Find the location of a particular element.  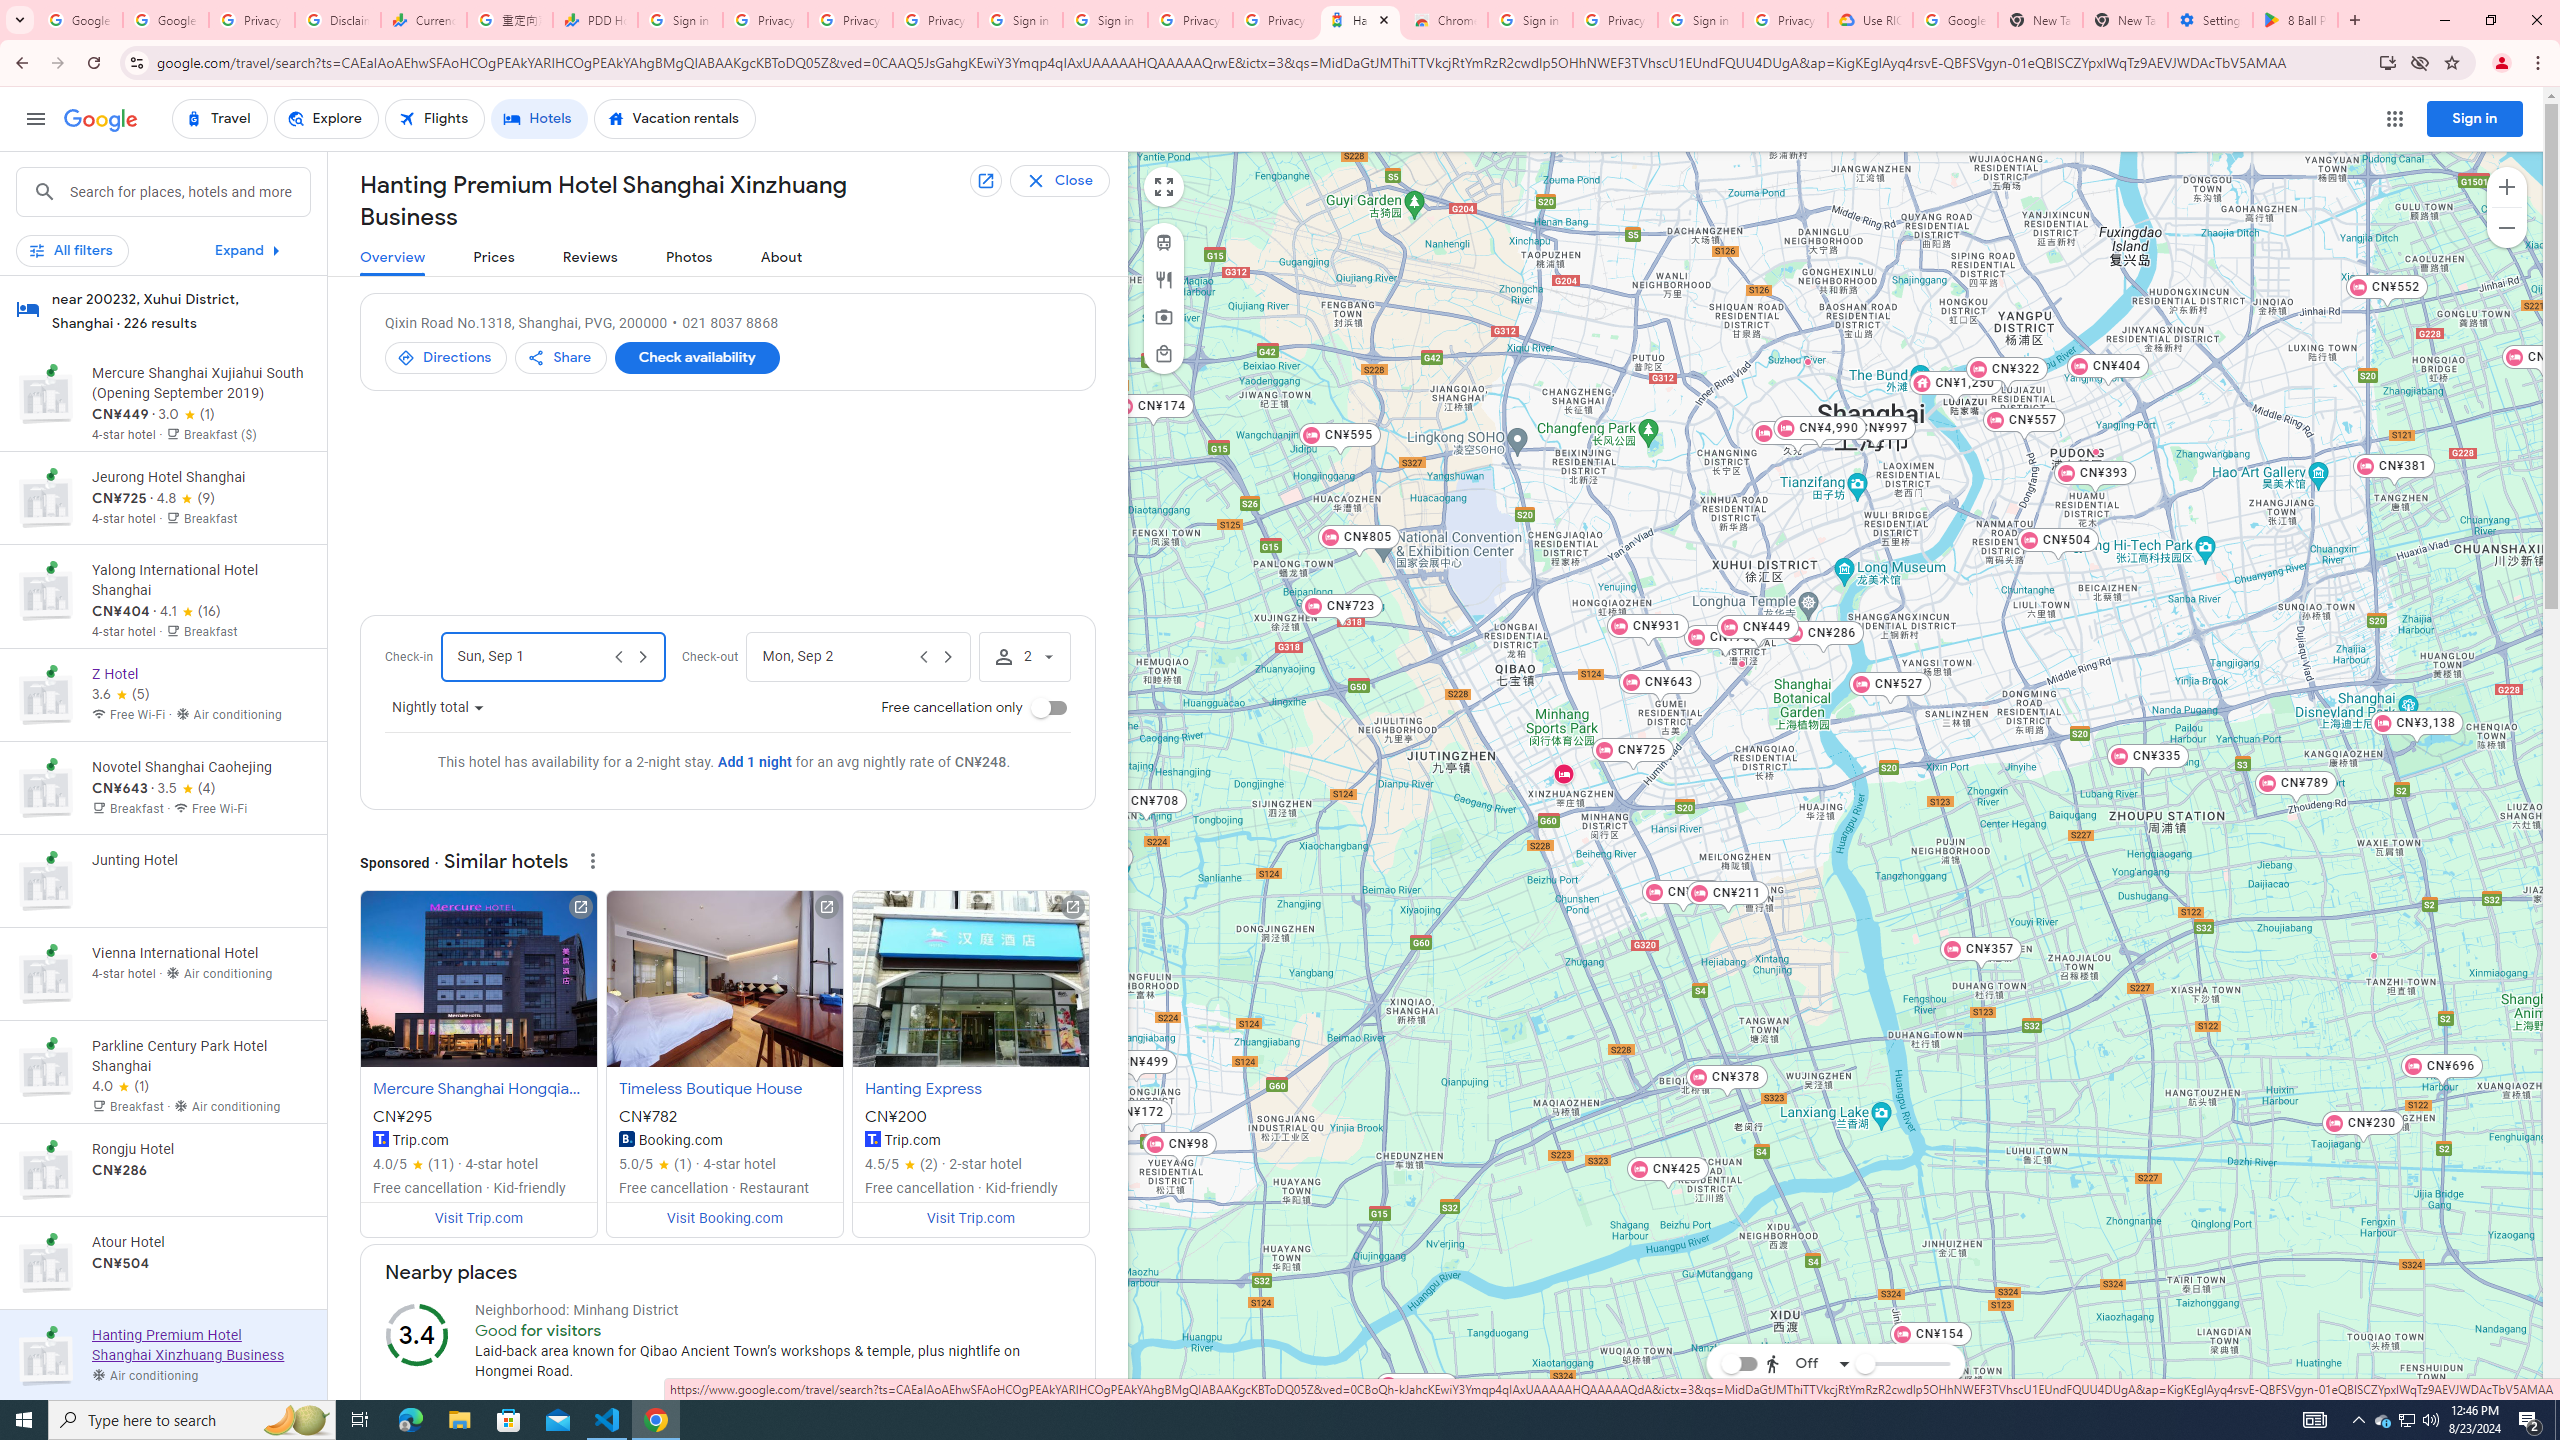

Areas for shopping is located at coordinates (1163, 354).